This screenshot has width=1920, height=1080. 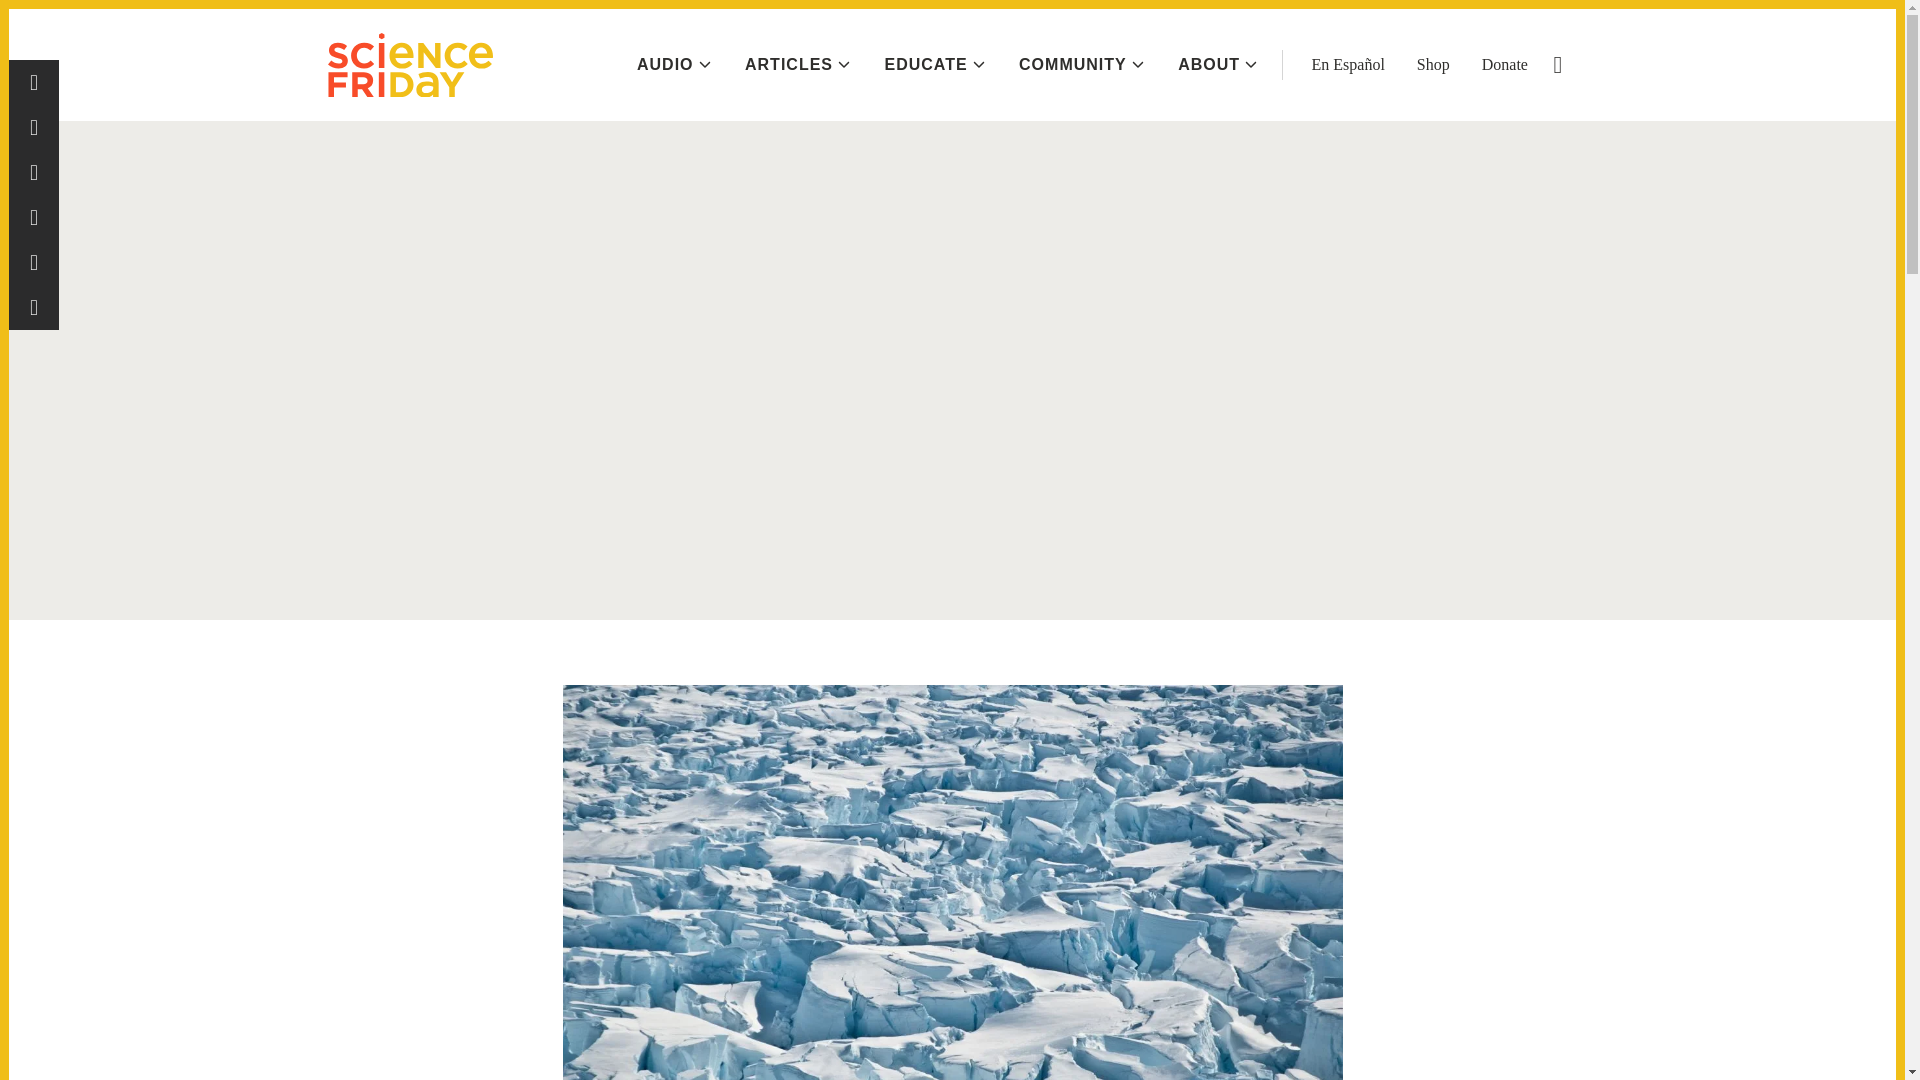 What do you see at coordinates (34, 172) in the screenshot?
I see `Twitter` at bounding box center [34, 172].